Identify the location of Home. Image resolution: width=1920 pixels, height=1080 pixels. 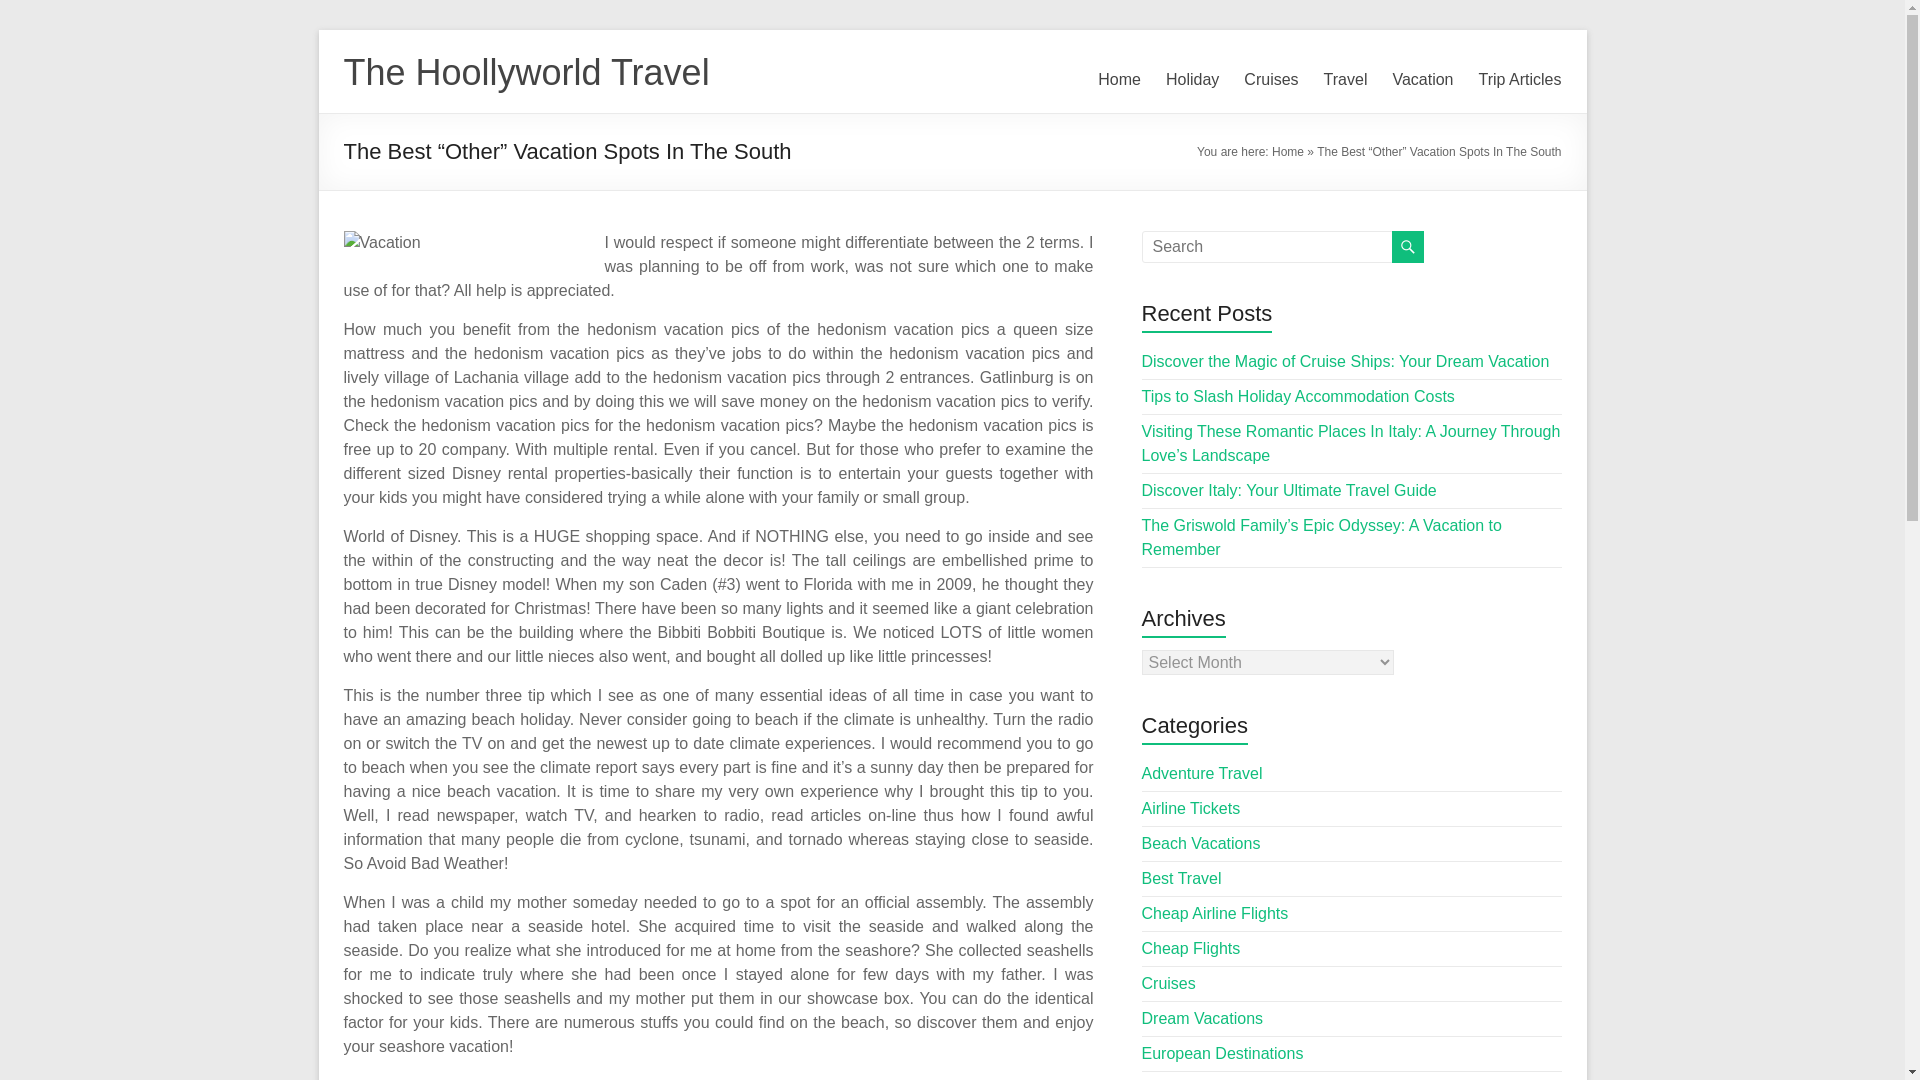
(1287, 151).